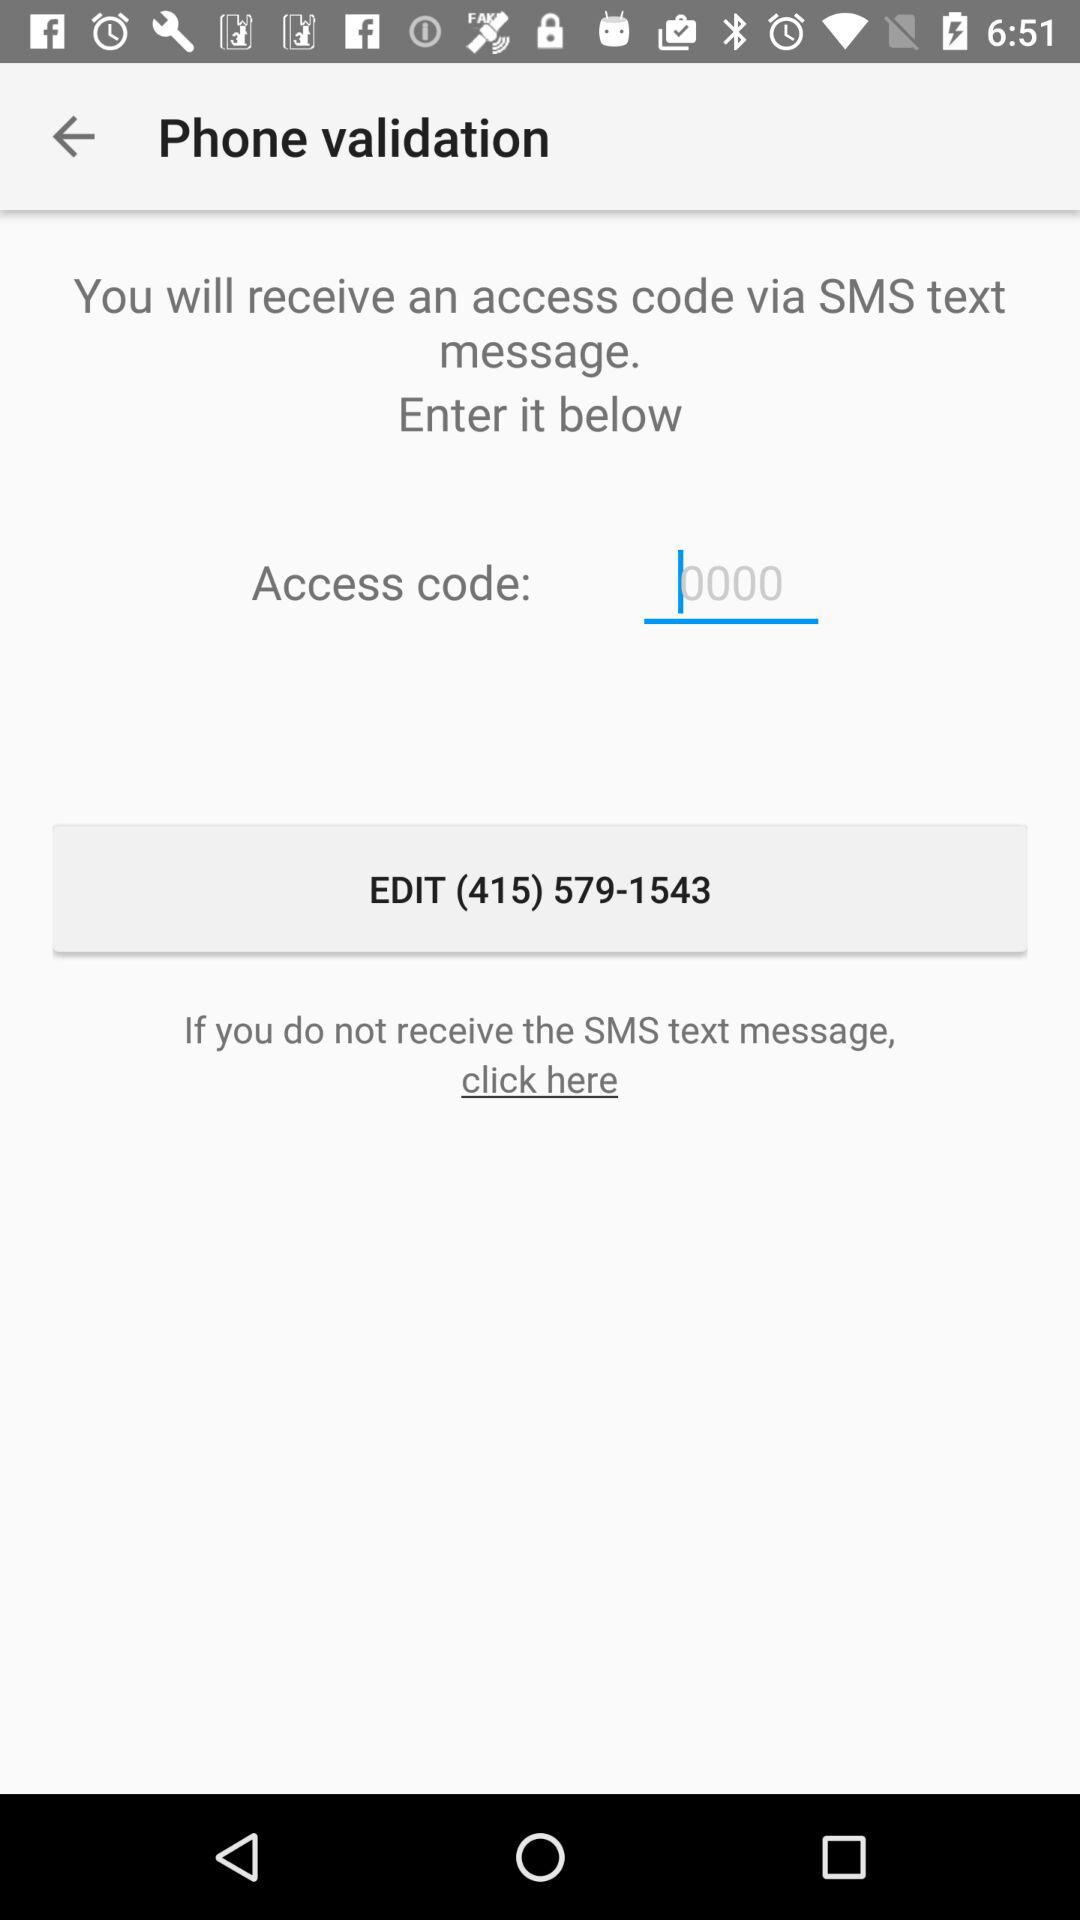  What do you see at coordinates (730, 582) in the screenshot?
I see `press item below enter it below icon` at bounding box center [730, 582].